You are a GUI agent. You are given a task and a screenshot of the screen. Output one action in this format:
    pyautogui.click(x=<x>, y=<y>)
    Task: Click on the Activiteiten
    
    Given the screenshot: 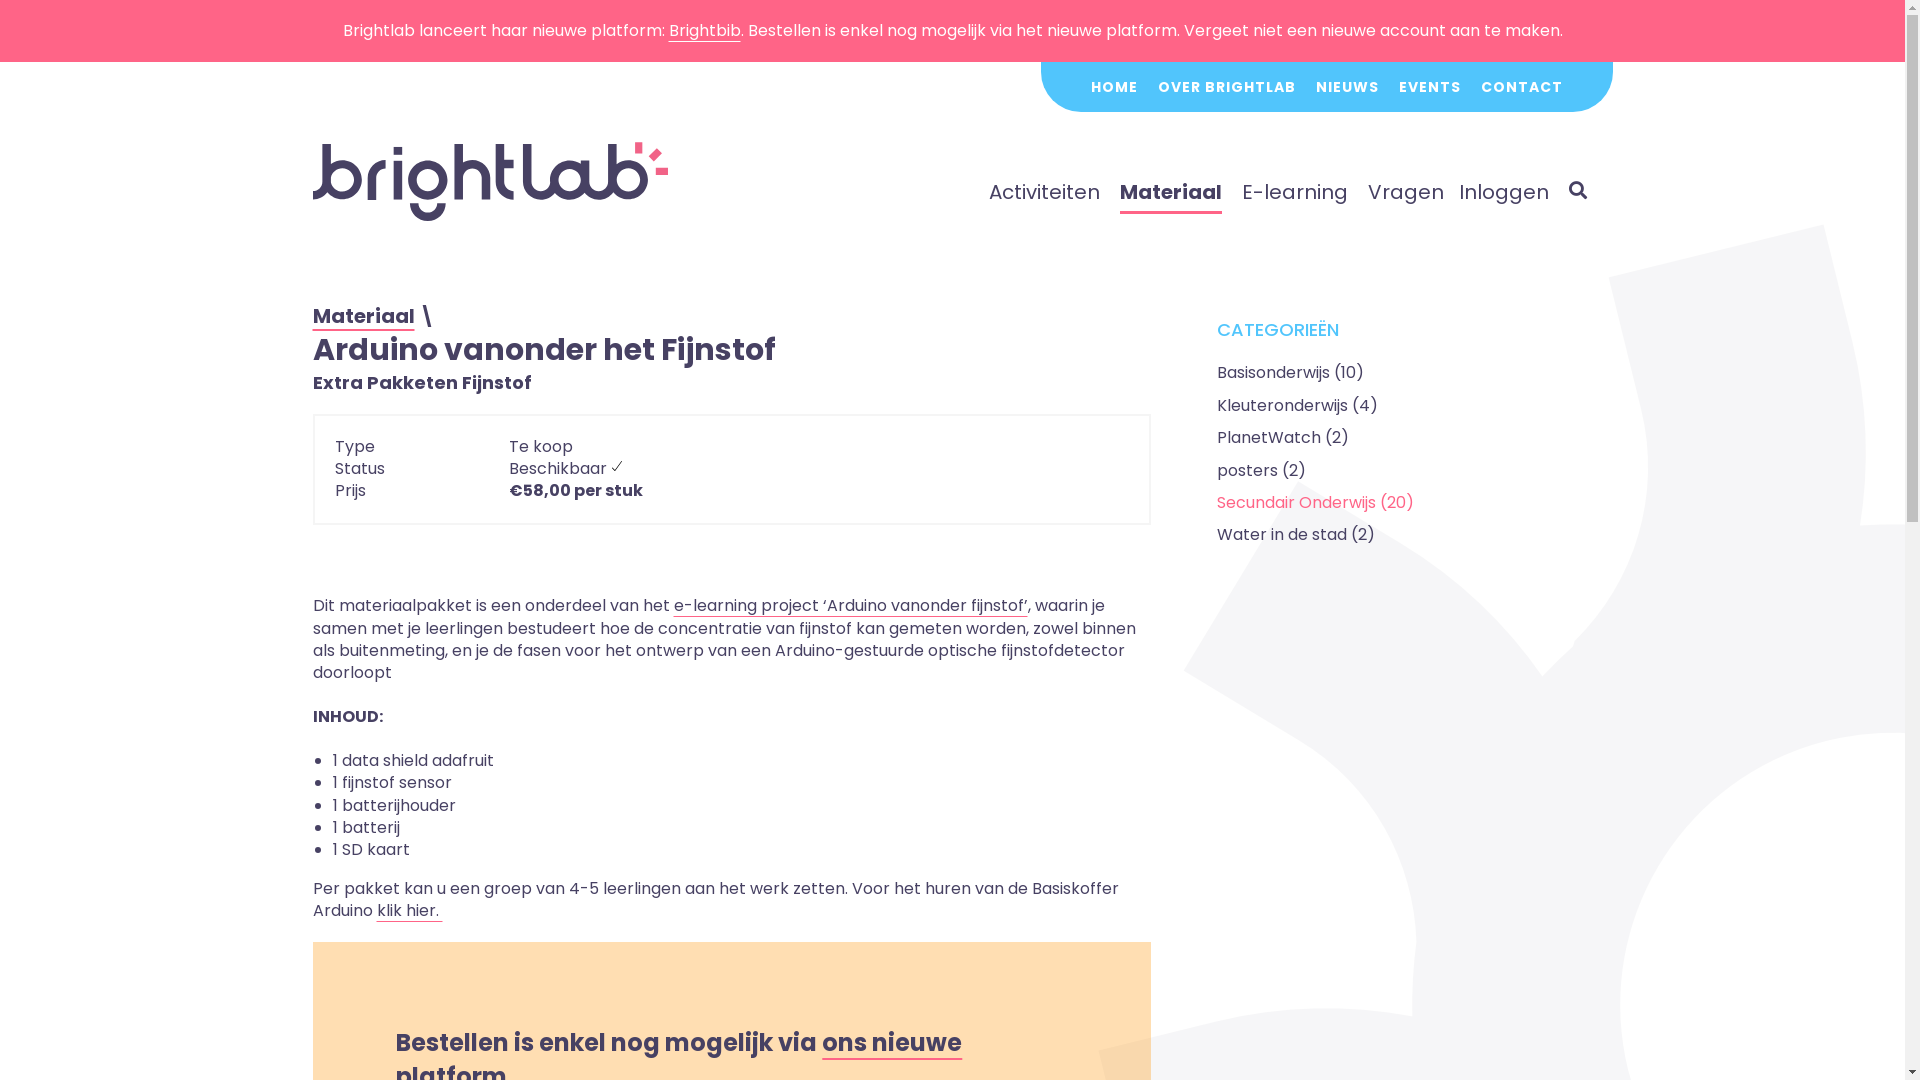 What is the action you would take?
    pyautogui.click(x=1043, y=192)
    